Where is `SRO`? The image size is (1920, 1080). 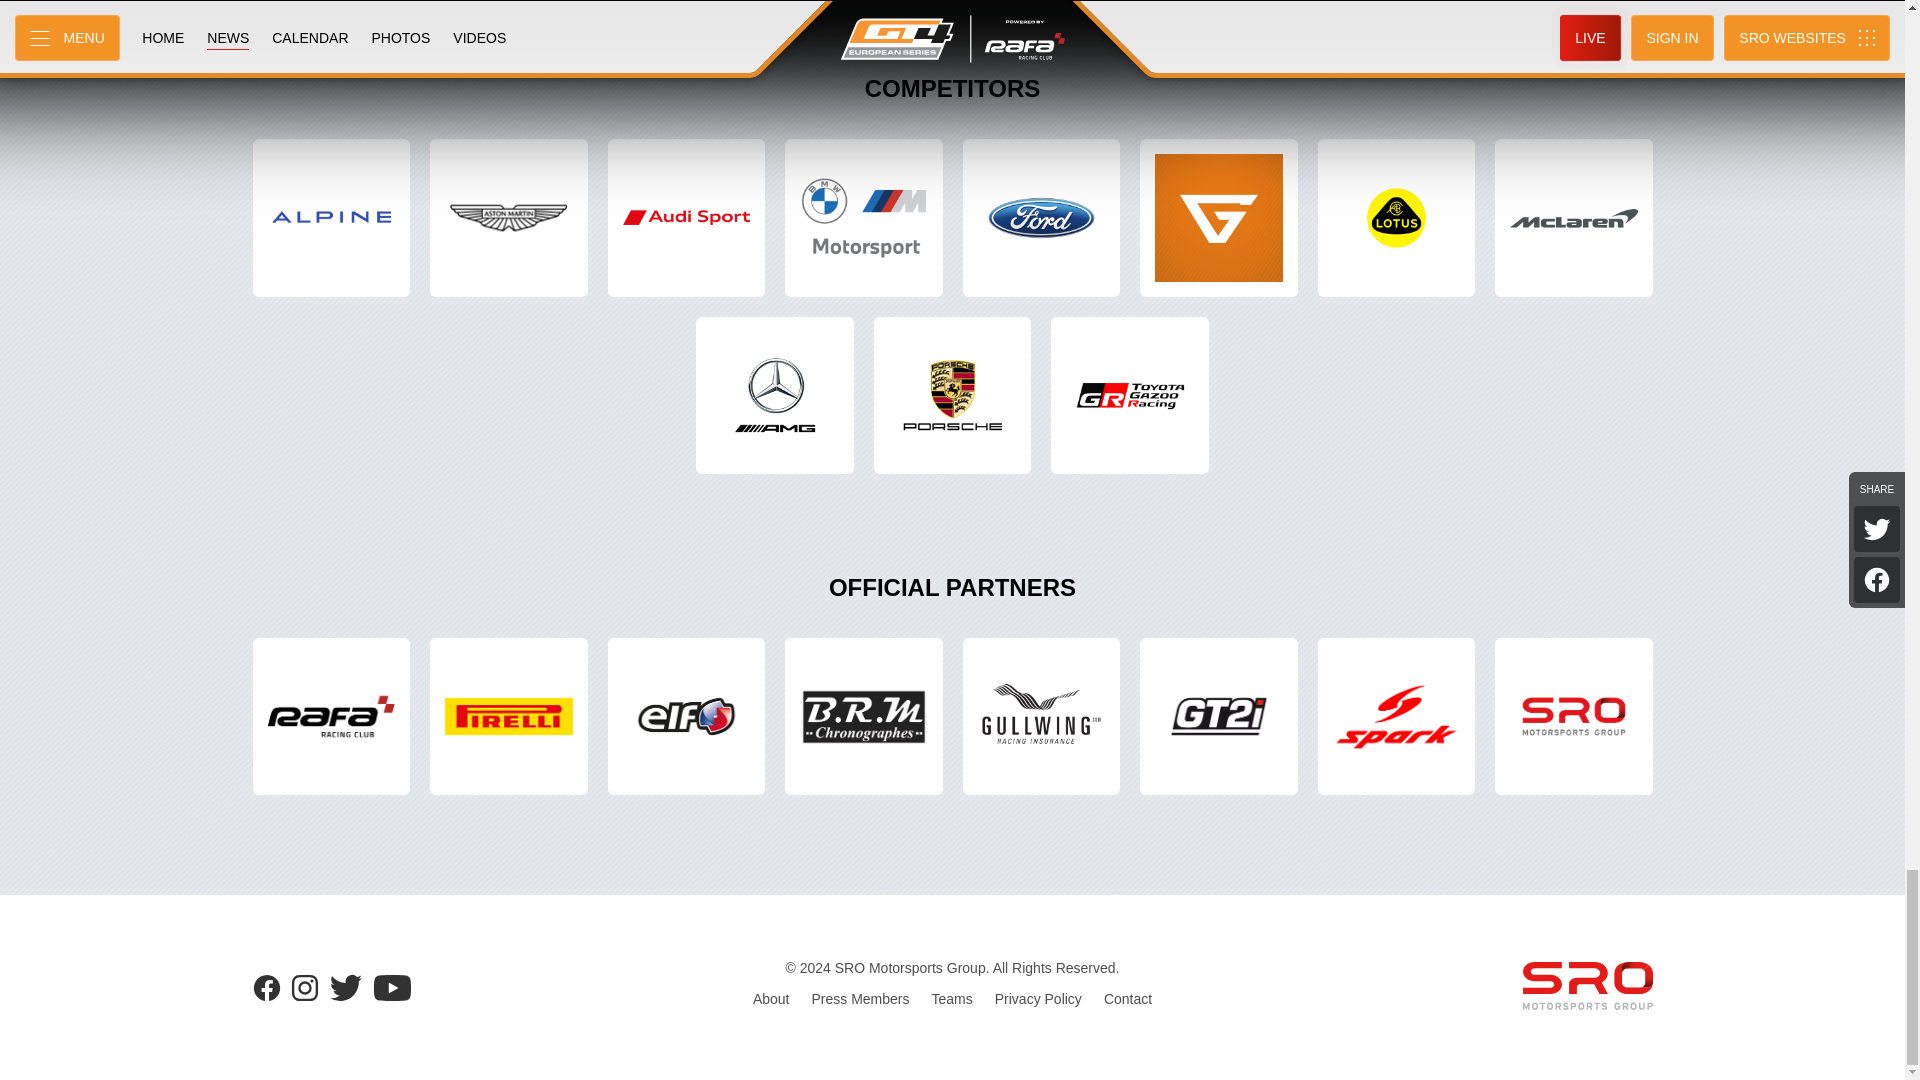
SRO is located at coordinates (1574, 716).